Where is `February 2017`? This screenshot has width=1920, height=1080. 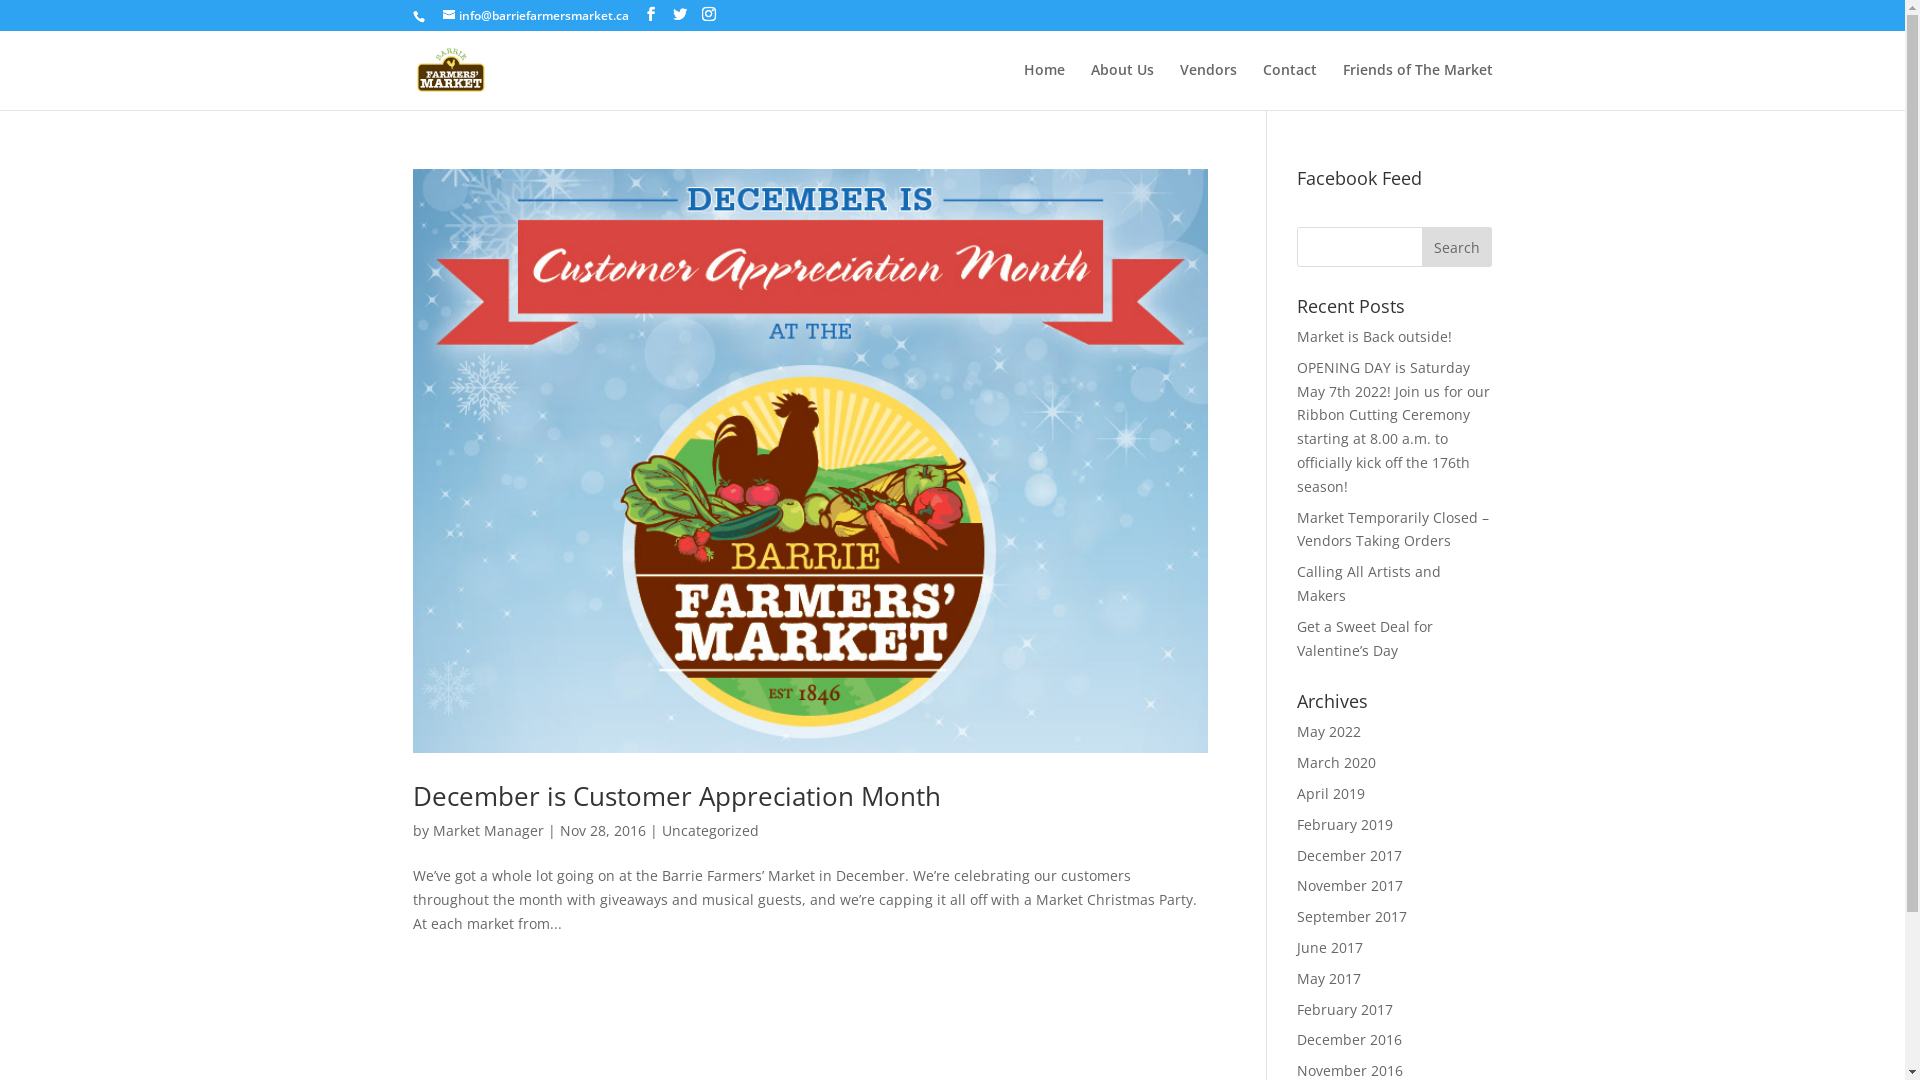
February 2017 is located at coordinates (1345, 1010).